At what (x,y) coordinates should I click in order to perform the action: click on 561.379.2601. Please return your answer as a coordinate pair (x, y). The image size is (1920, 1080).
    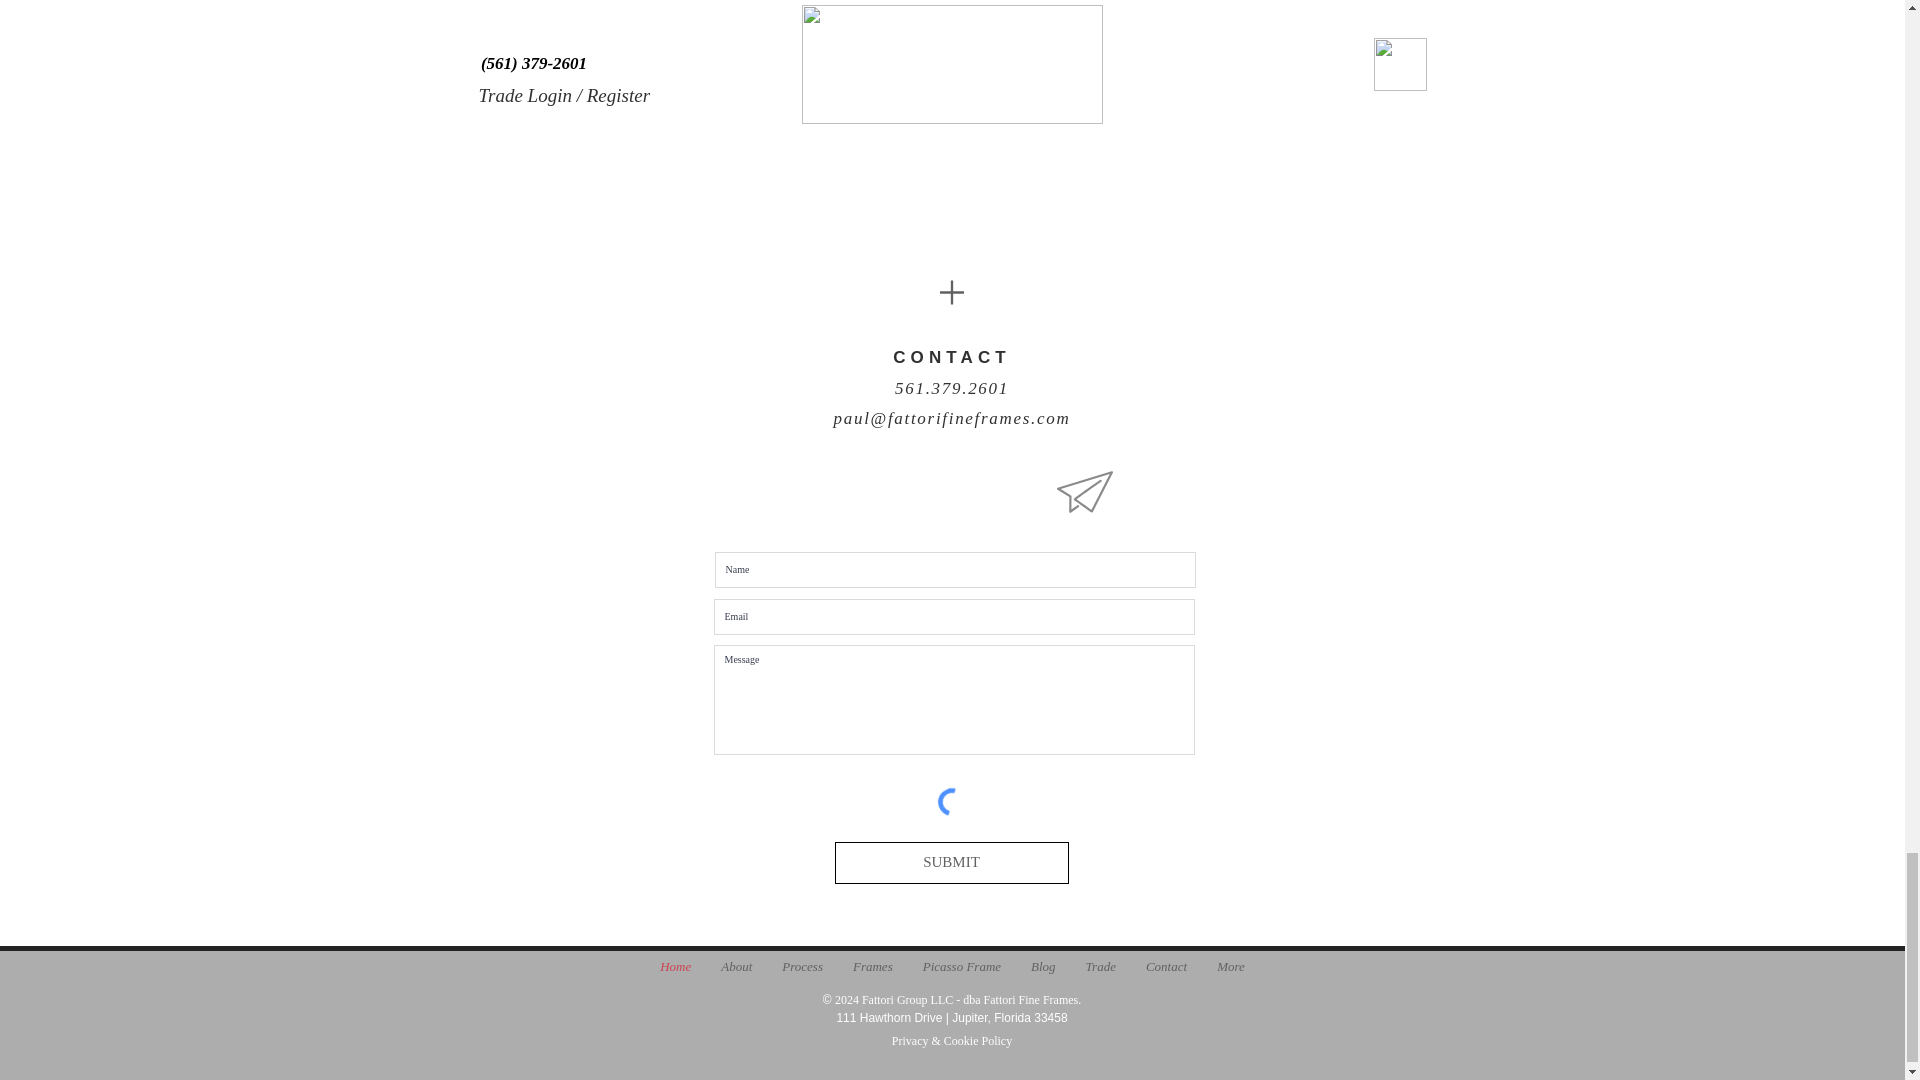
    Looking at the image, I should click on (952, 388).